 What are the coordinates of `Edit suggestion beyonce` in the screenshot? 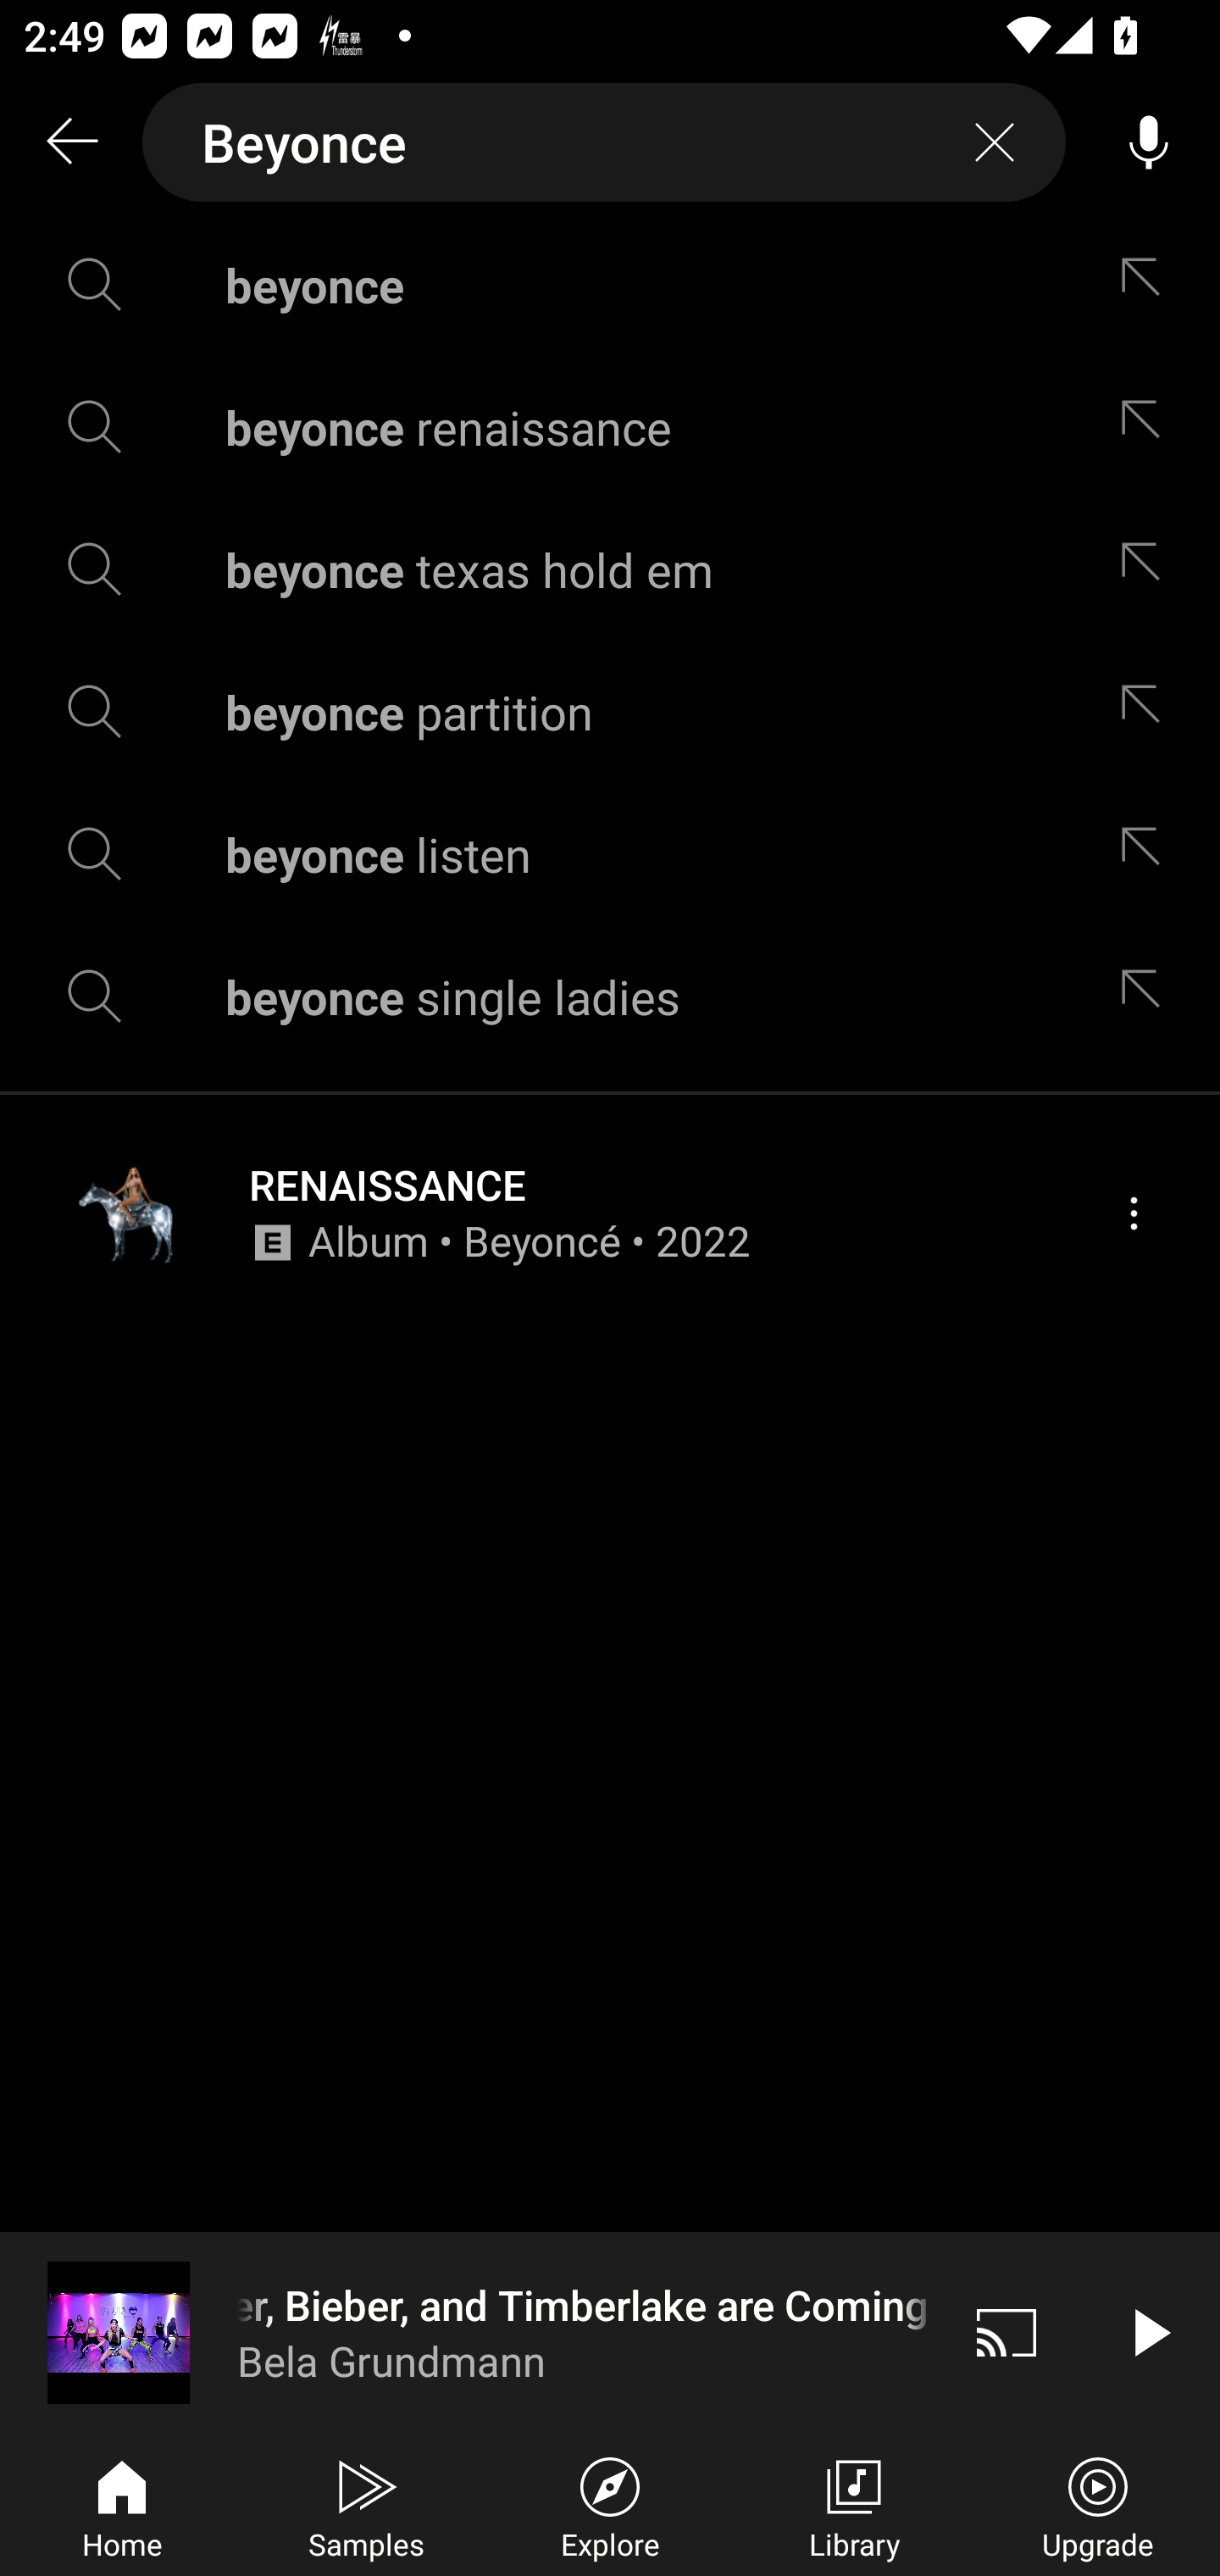 It's located at (1148, 285).